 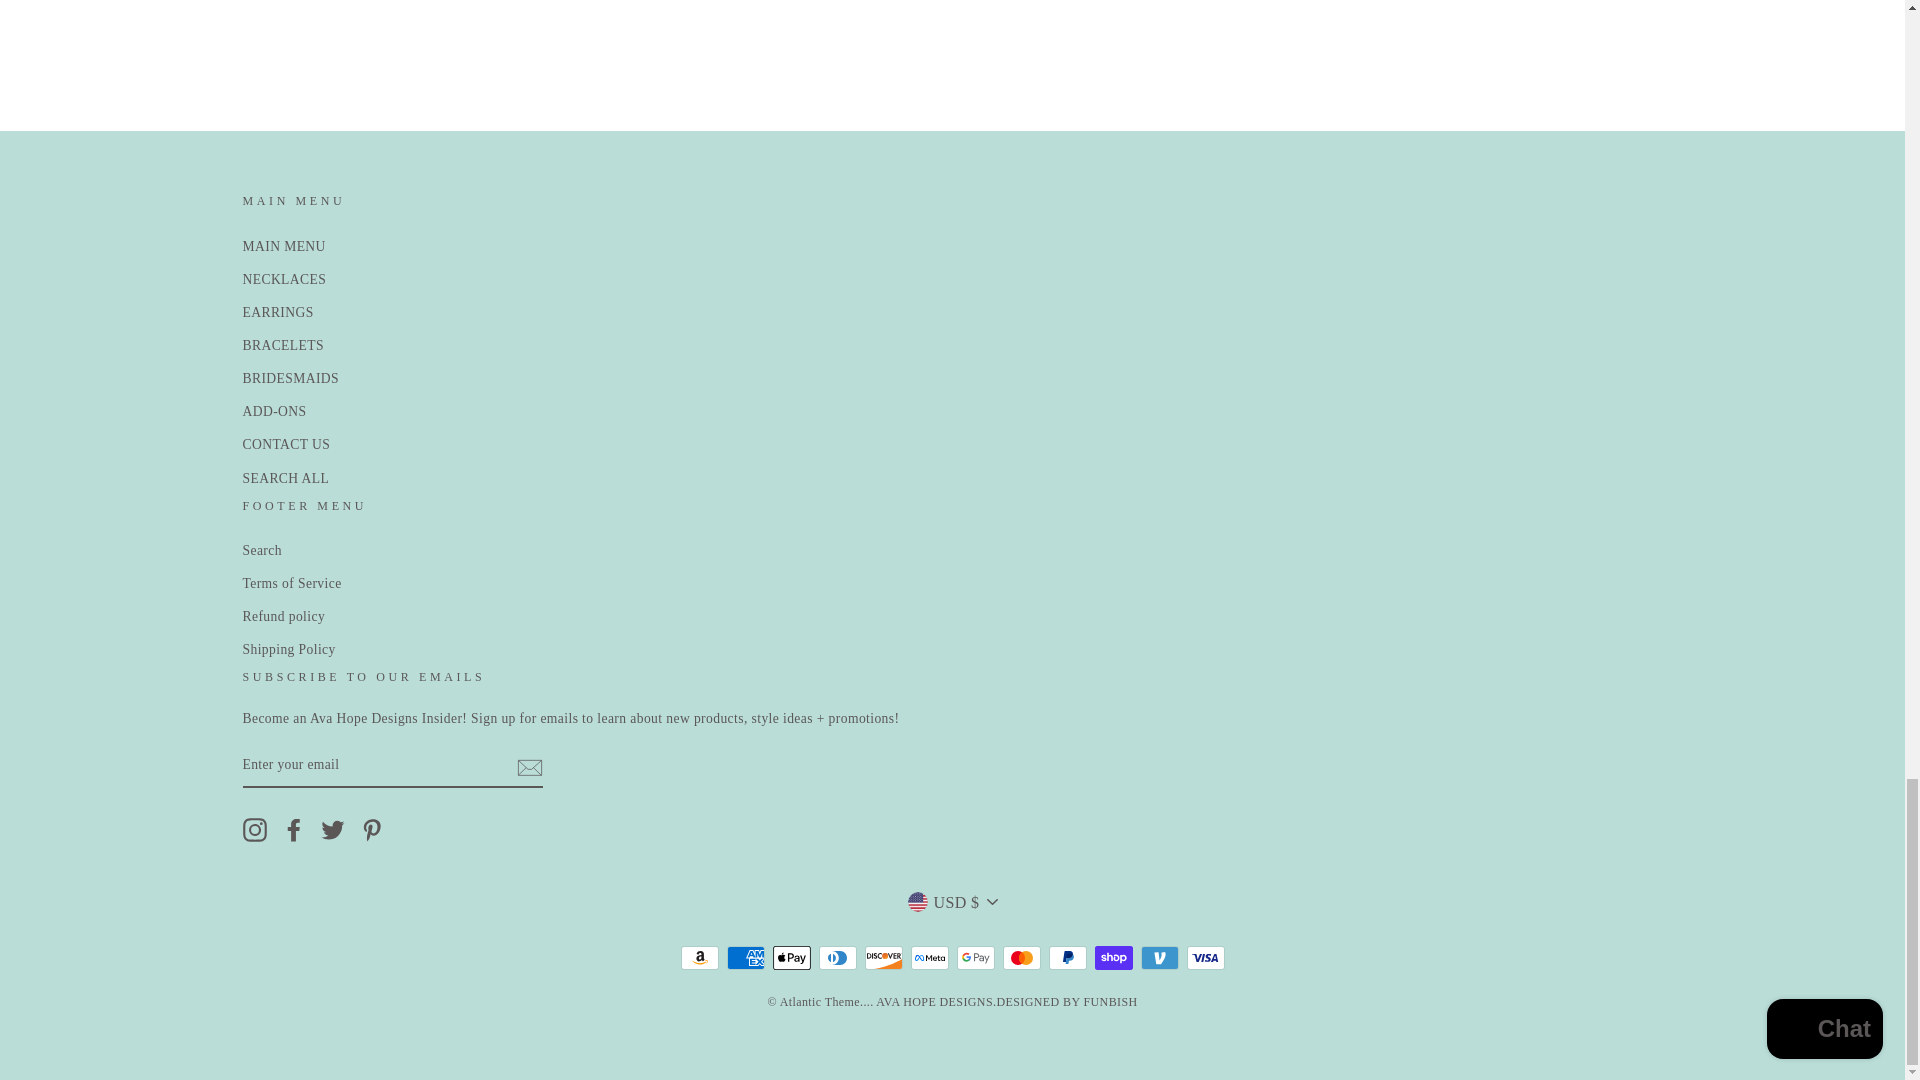 I want to click on American Express, so click(x=744, y=958).